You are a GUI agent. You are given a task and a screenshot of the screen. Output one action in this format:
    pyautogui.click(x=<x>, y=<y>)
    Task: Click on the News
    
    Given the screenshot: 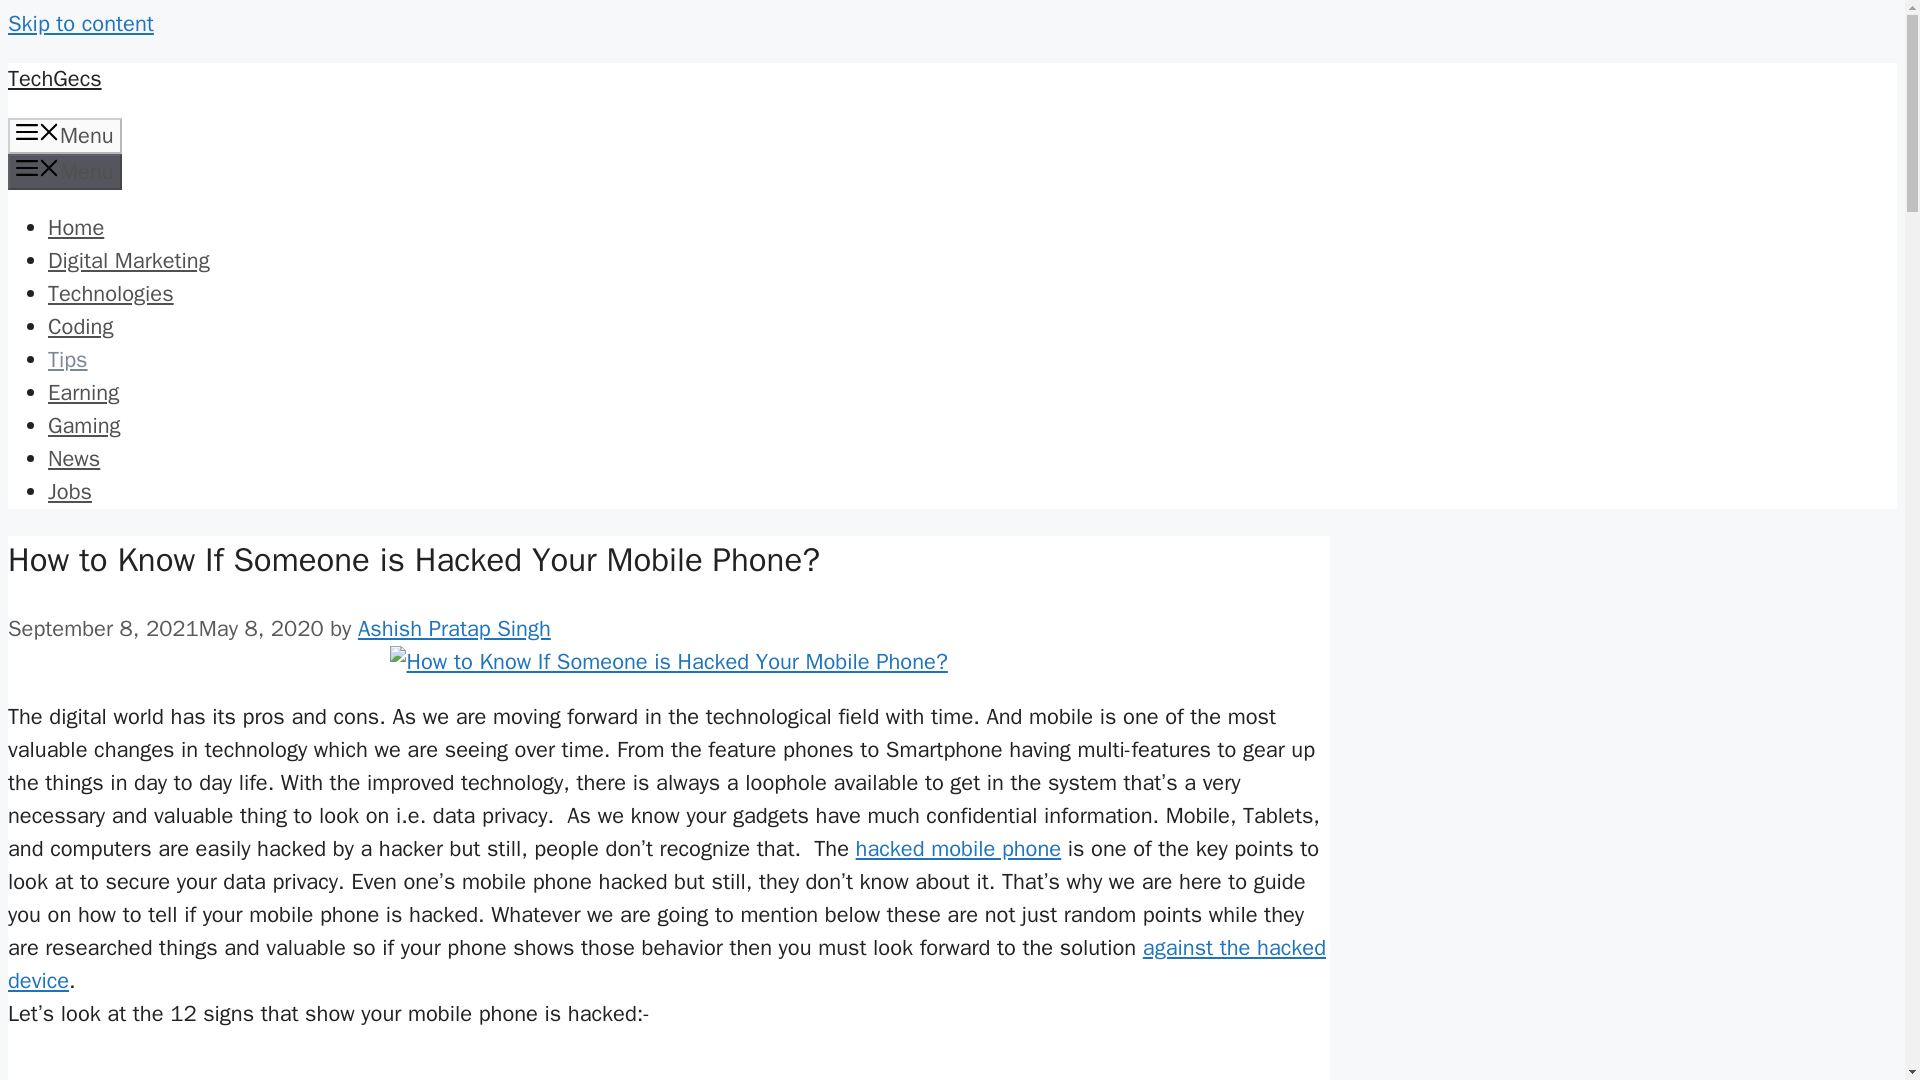 What is the action you would take?
    pyautogui.click(x=74, y=458)
    